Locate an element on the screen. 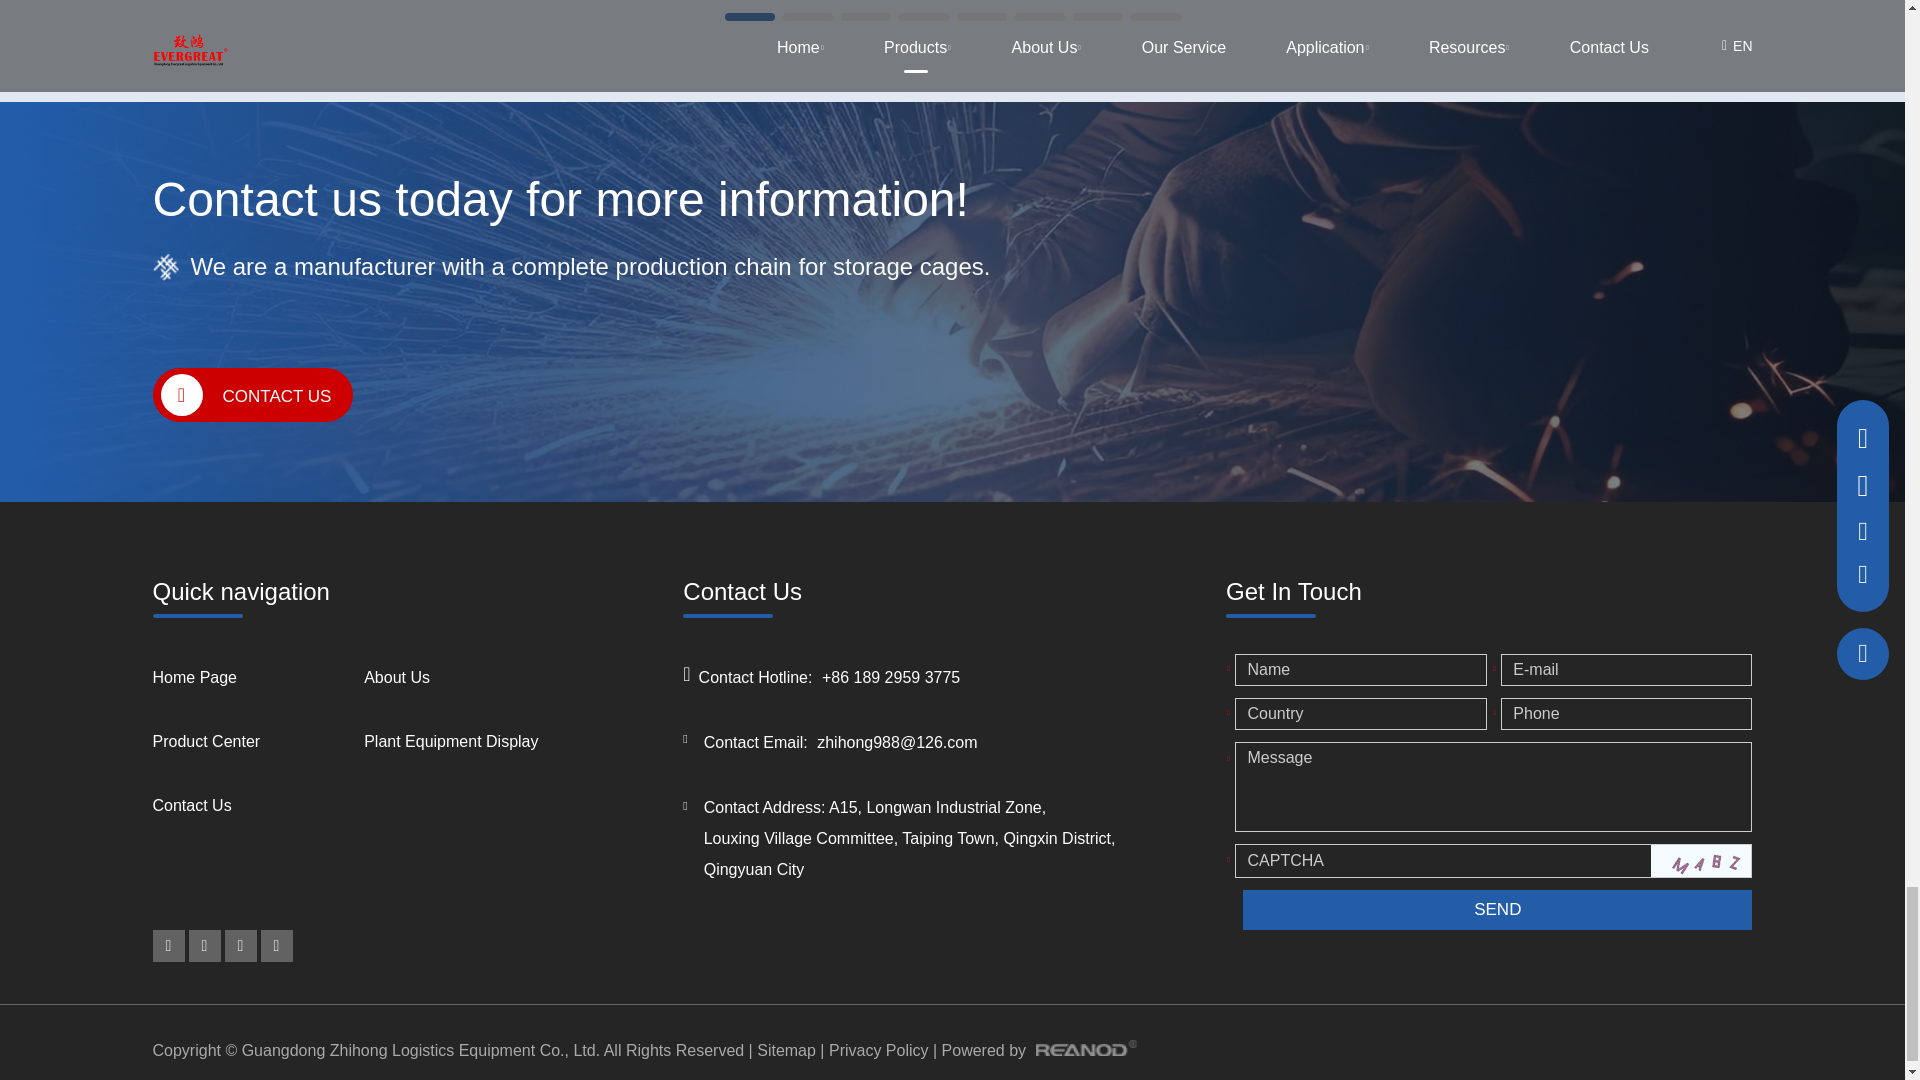 The height and width of the screenshot is (1080, 1920). SEND is located at coordinates (1496, 909).